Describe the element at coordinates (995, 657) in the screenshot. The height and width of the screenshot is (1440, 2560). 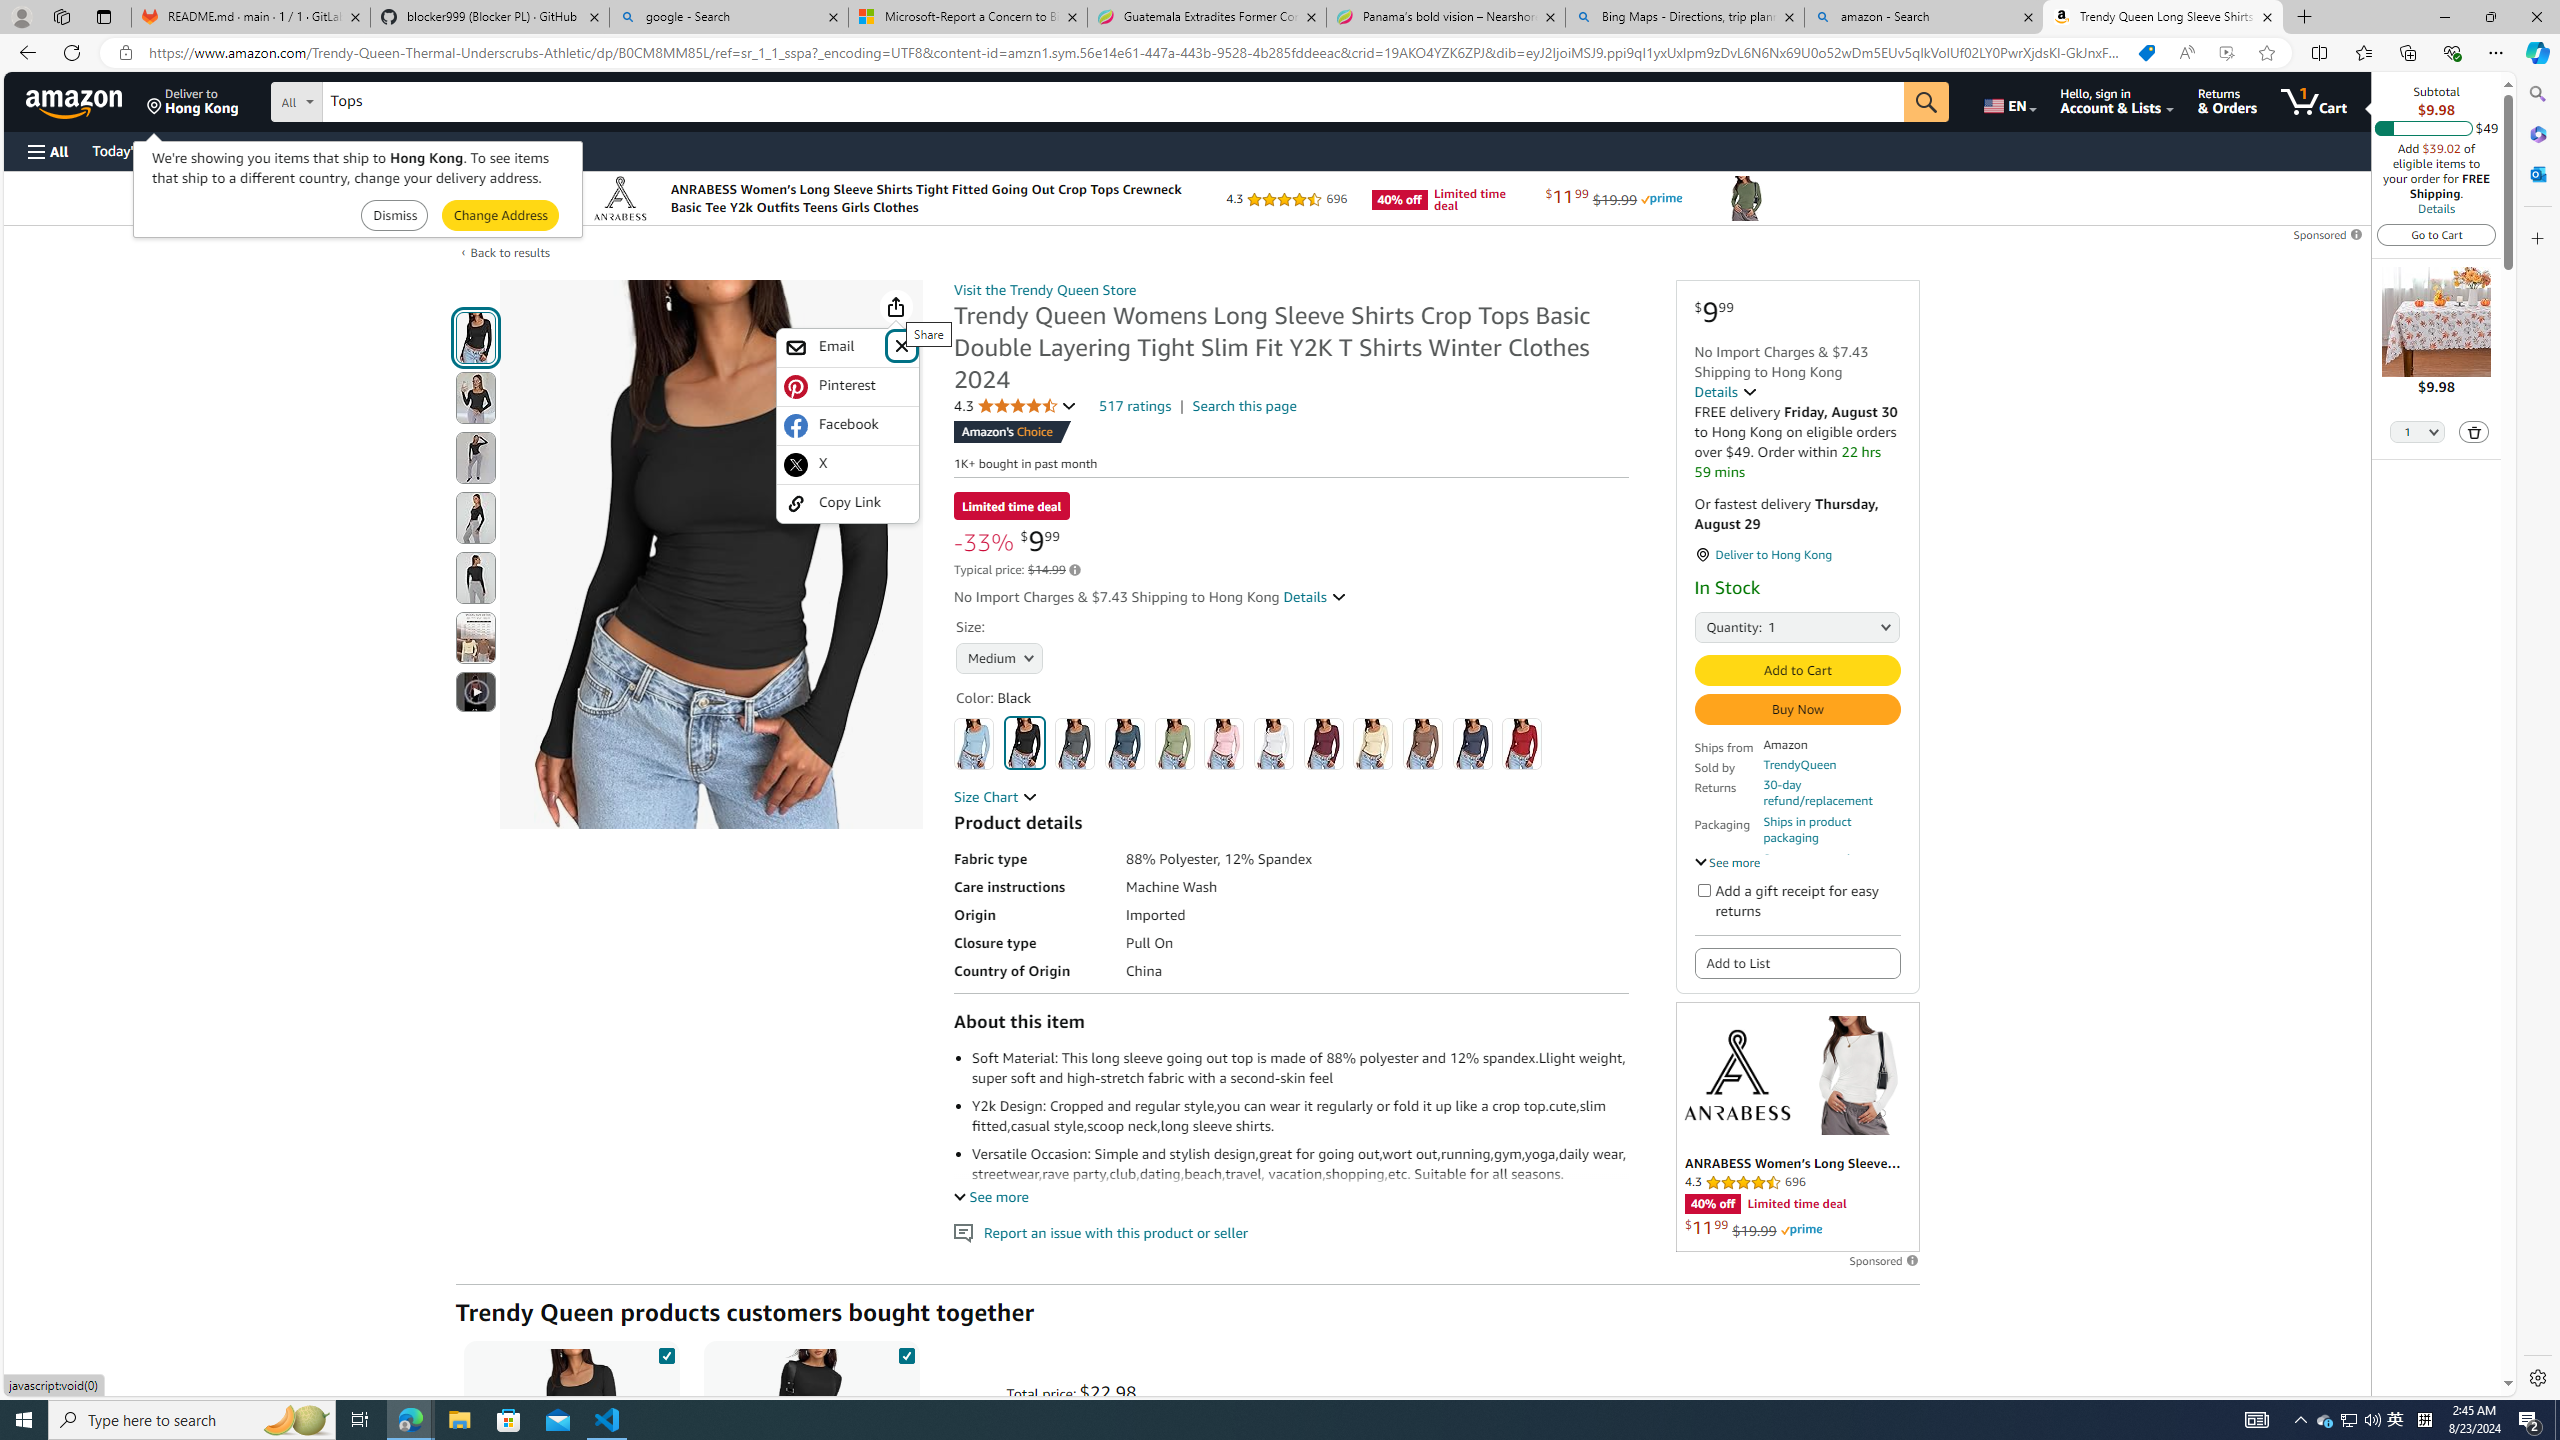
I see `AutomationID: native_dropdown_selected_size_name` at that location.